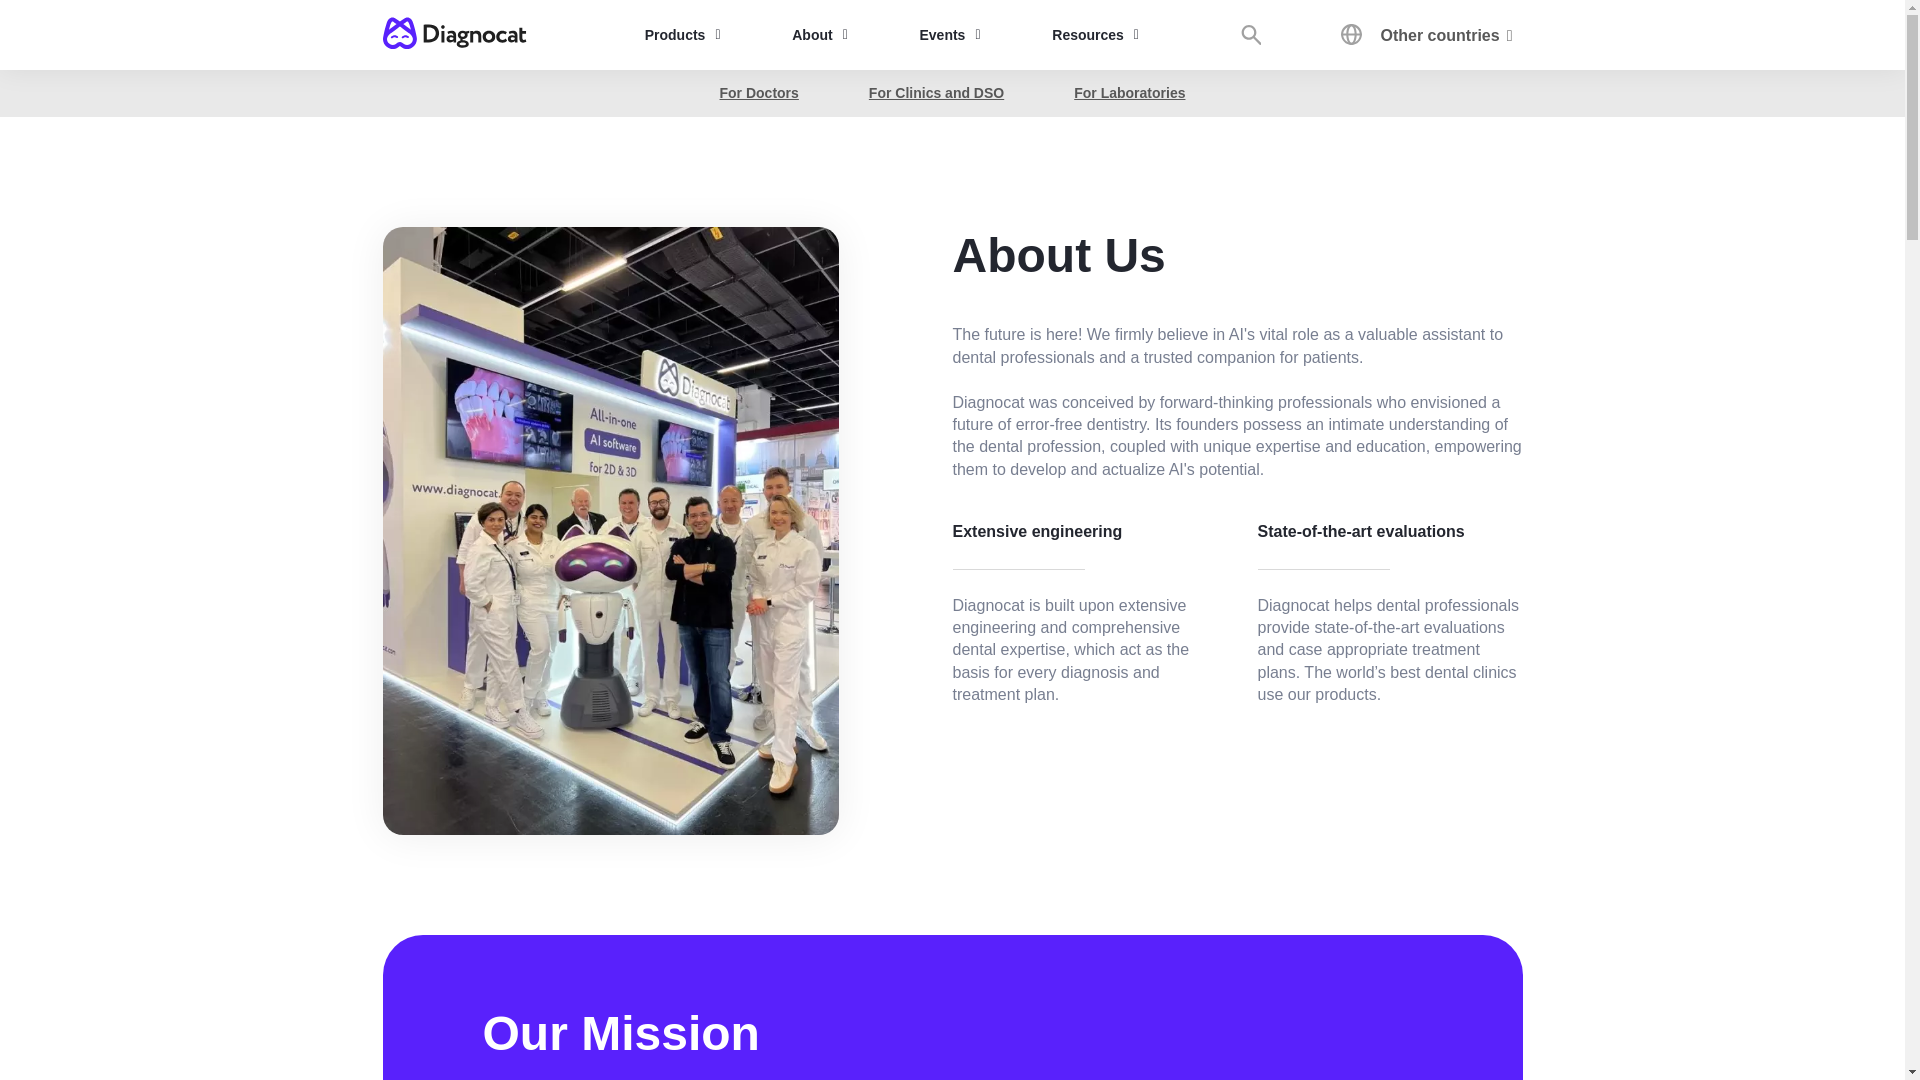 This screenshot has width=1920, height=1080. I want to click on Products, so click(683, 34).